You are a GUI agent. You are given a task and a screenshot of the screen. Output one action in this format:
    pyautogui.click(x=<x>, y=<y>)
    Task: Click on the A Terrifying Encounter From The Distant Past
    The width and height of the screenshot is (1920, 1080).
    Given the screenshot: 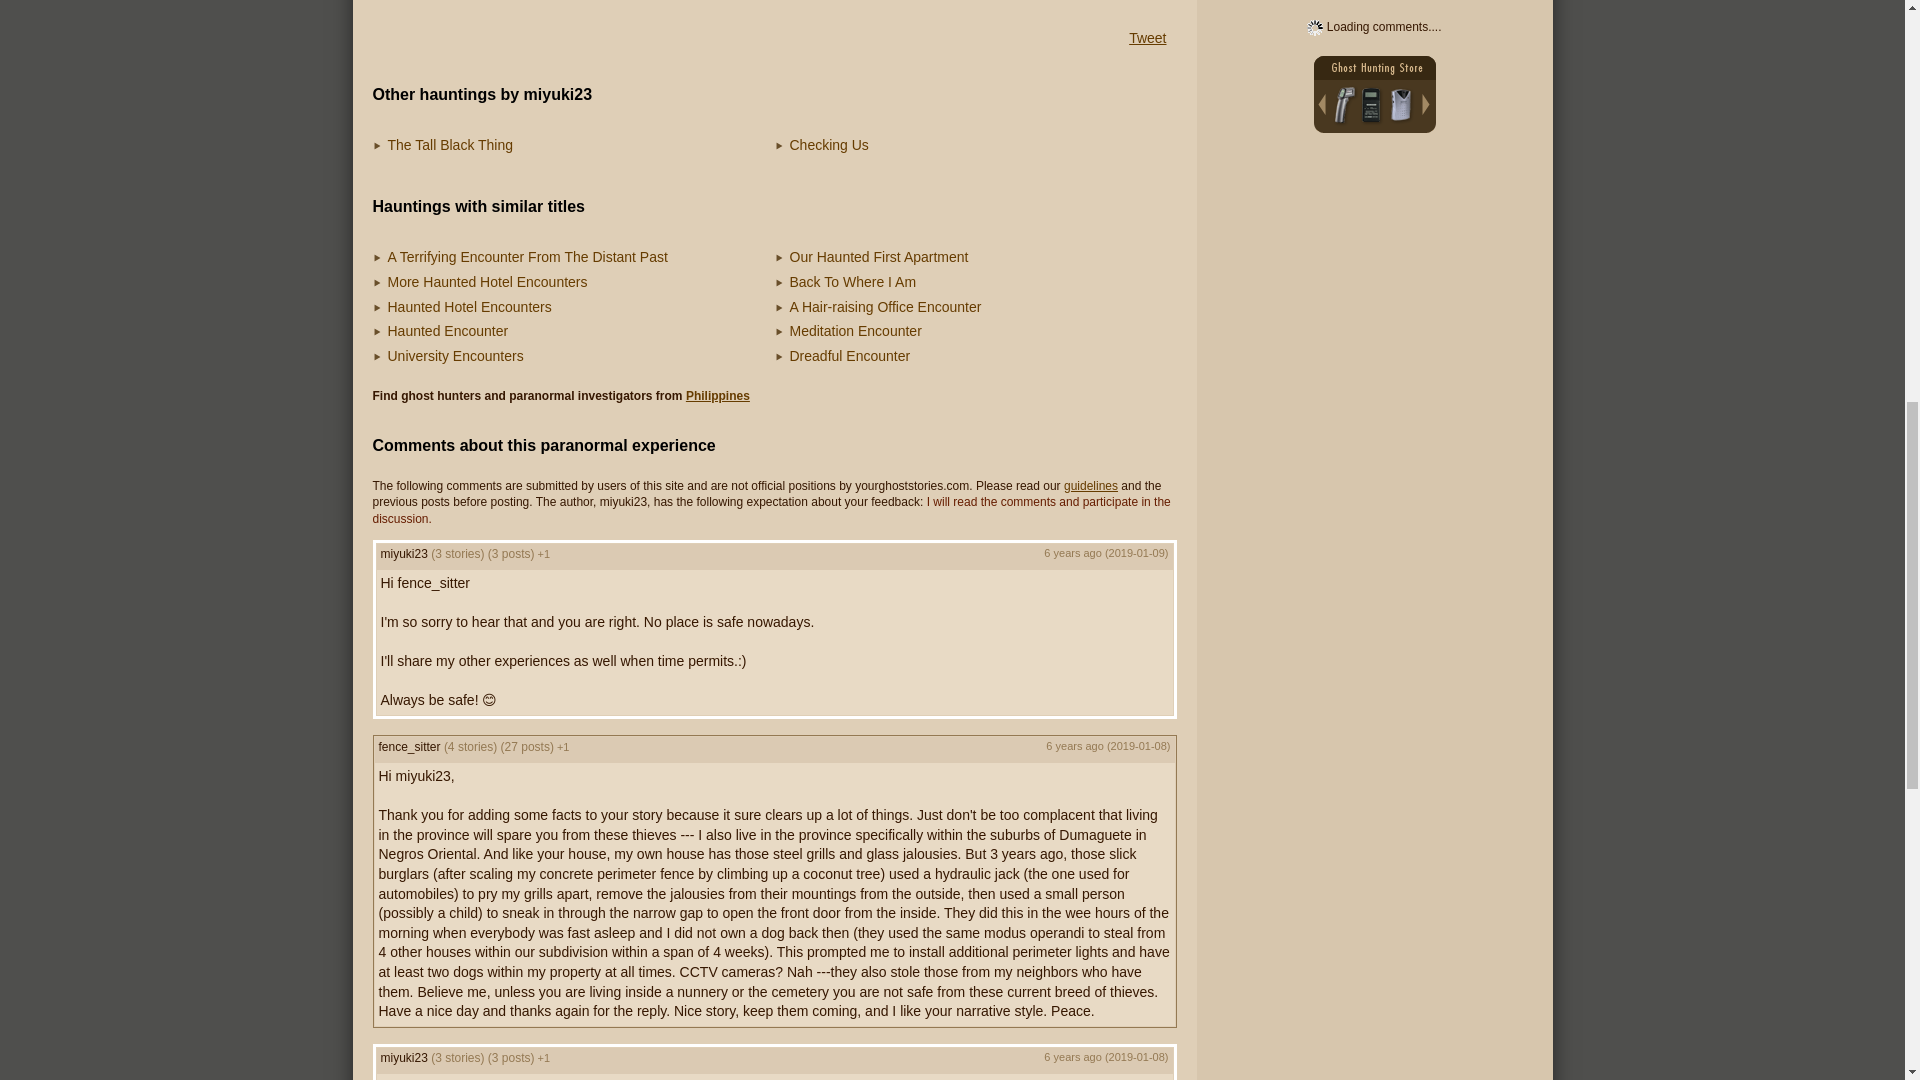 What is the action you would take?
    pyautogui.click(x=528, y=256)
    